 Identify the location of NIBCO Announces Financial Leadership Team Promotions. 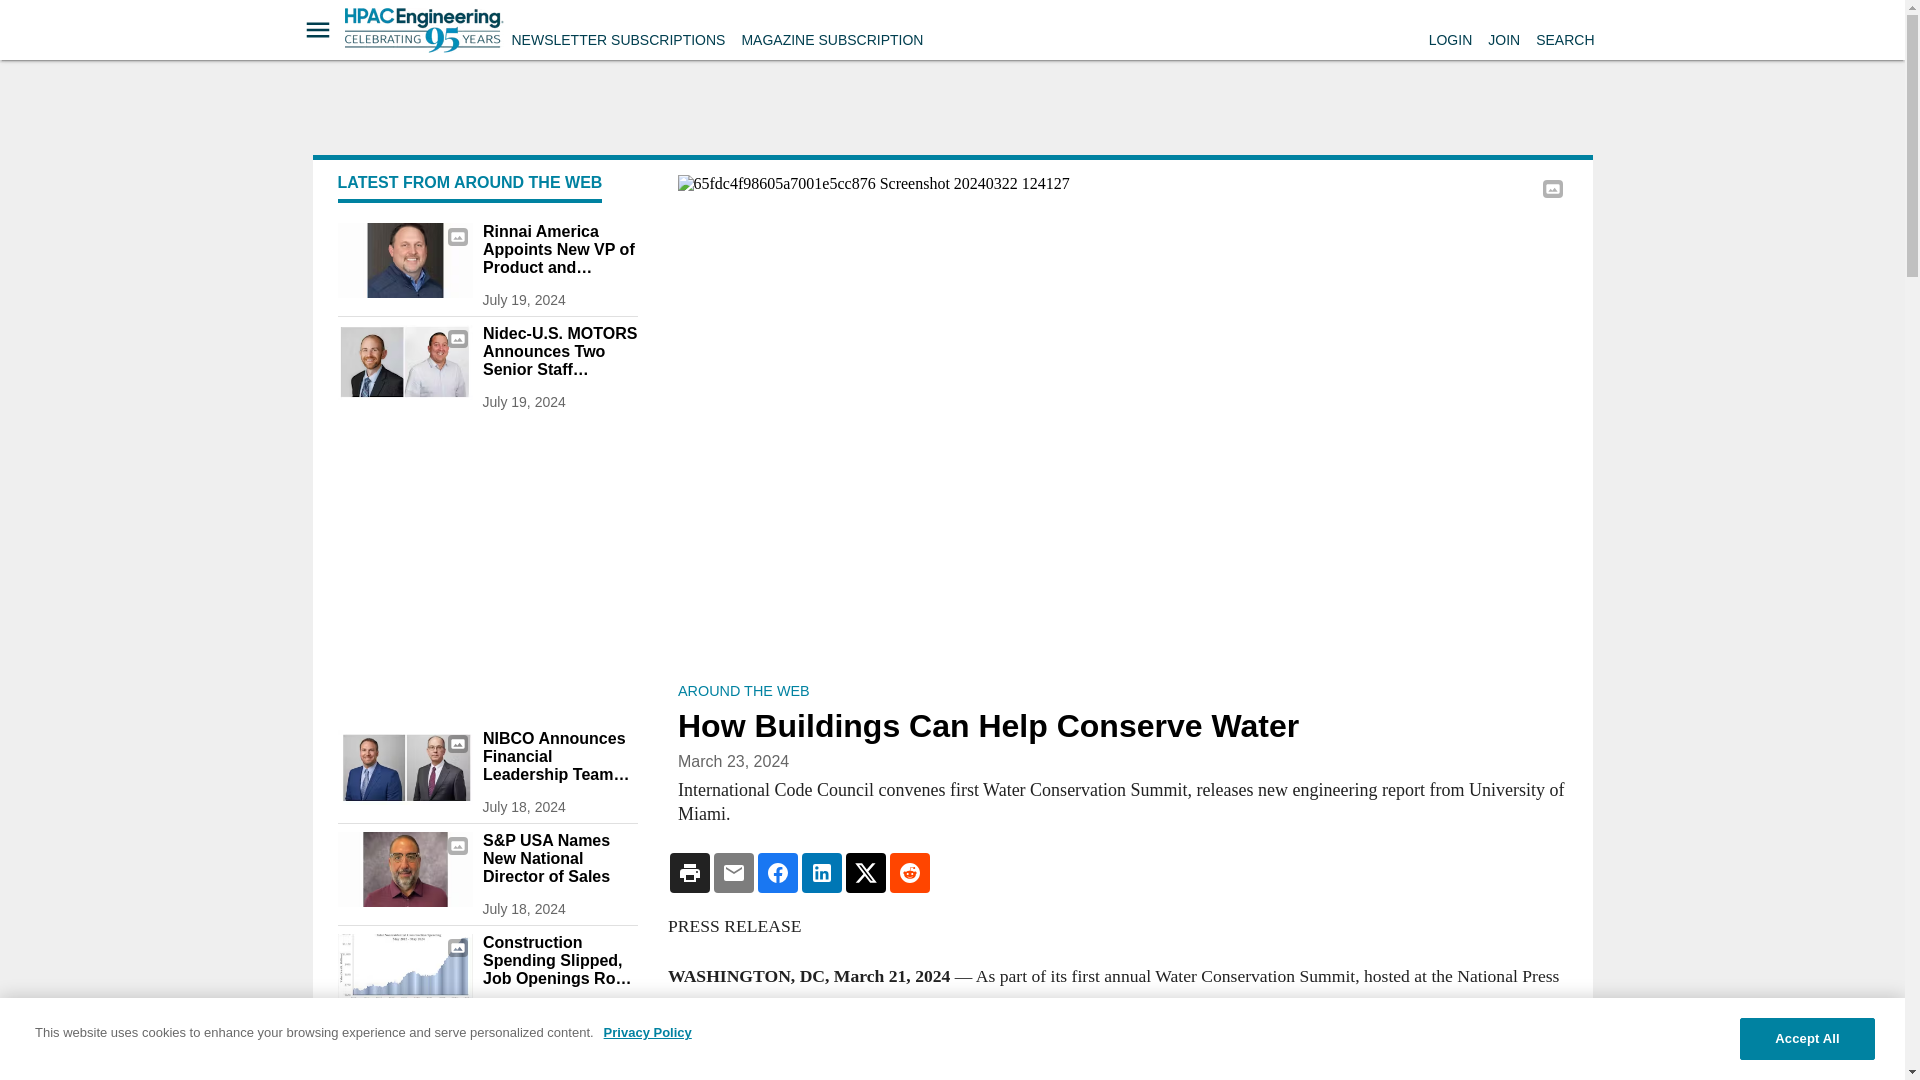
(559, 757).